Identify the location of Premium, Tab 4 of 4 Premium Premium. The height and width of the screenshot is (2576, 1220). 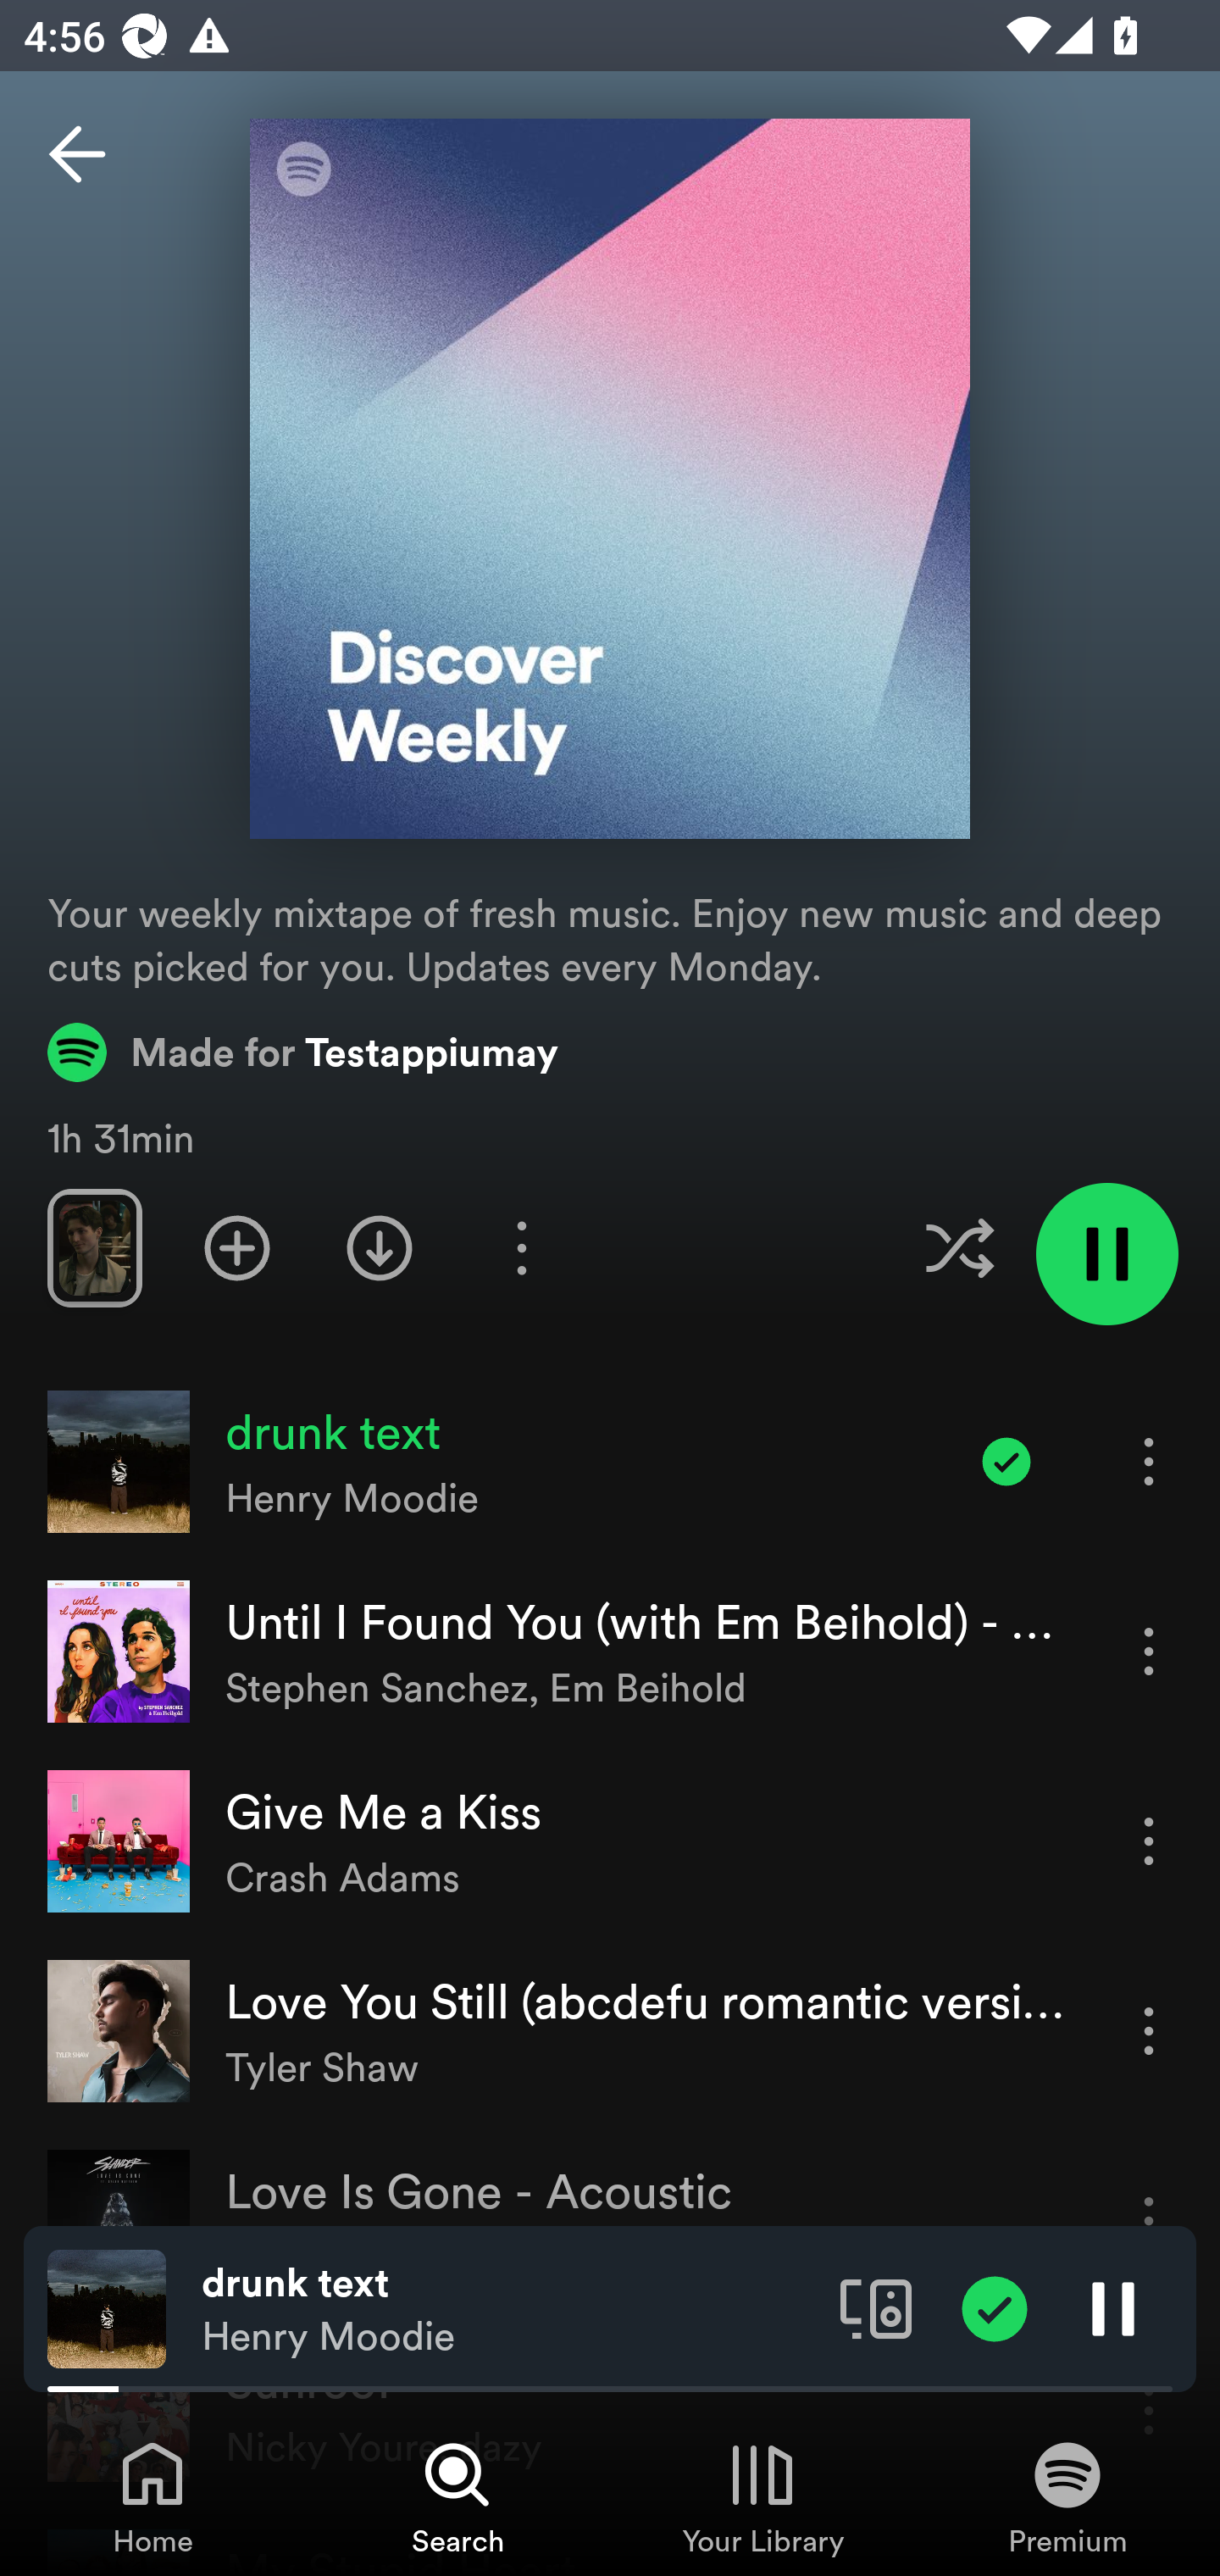
(1067, 2496).